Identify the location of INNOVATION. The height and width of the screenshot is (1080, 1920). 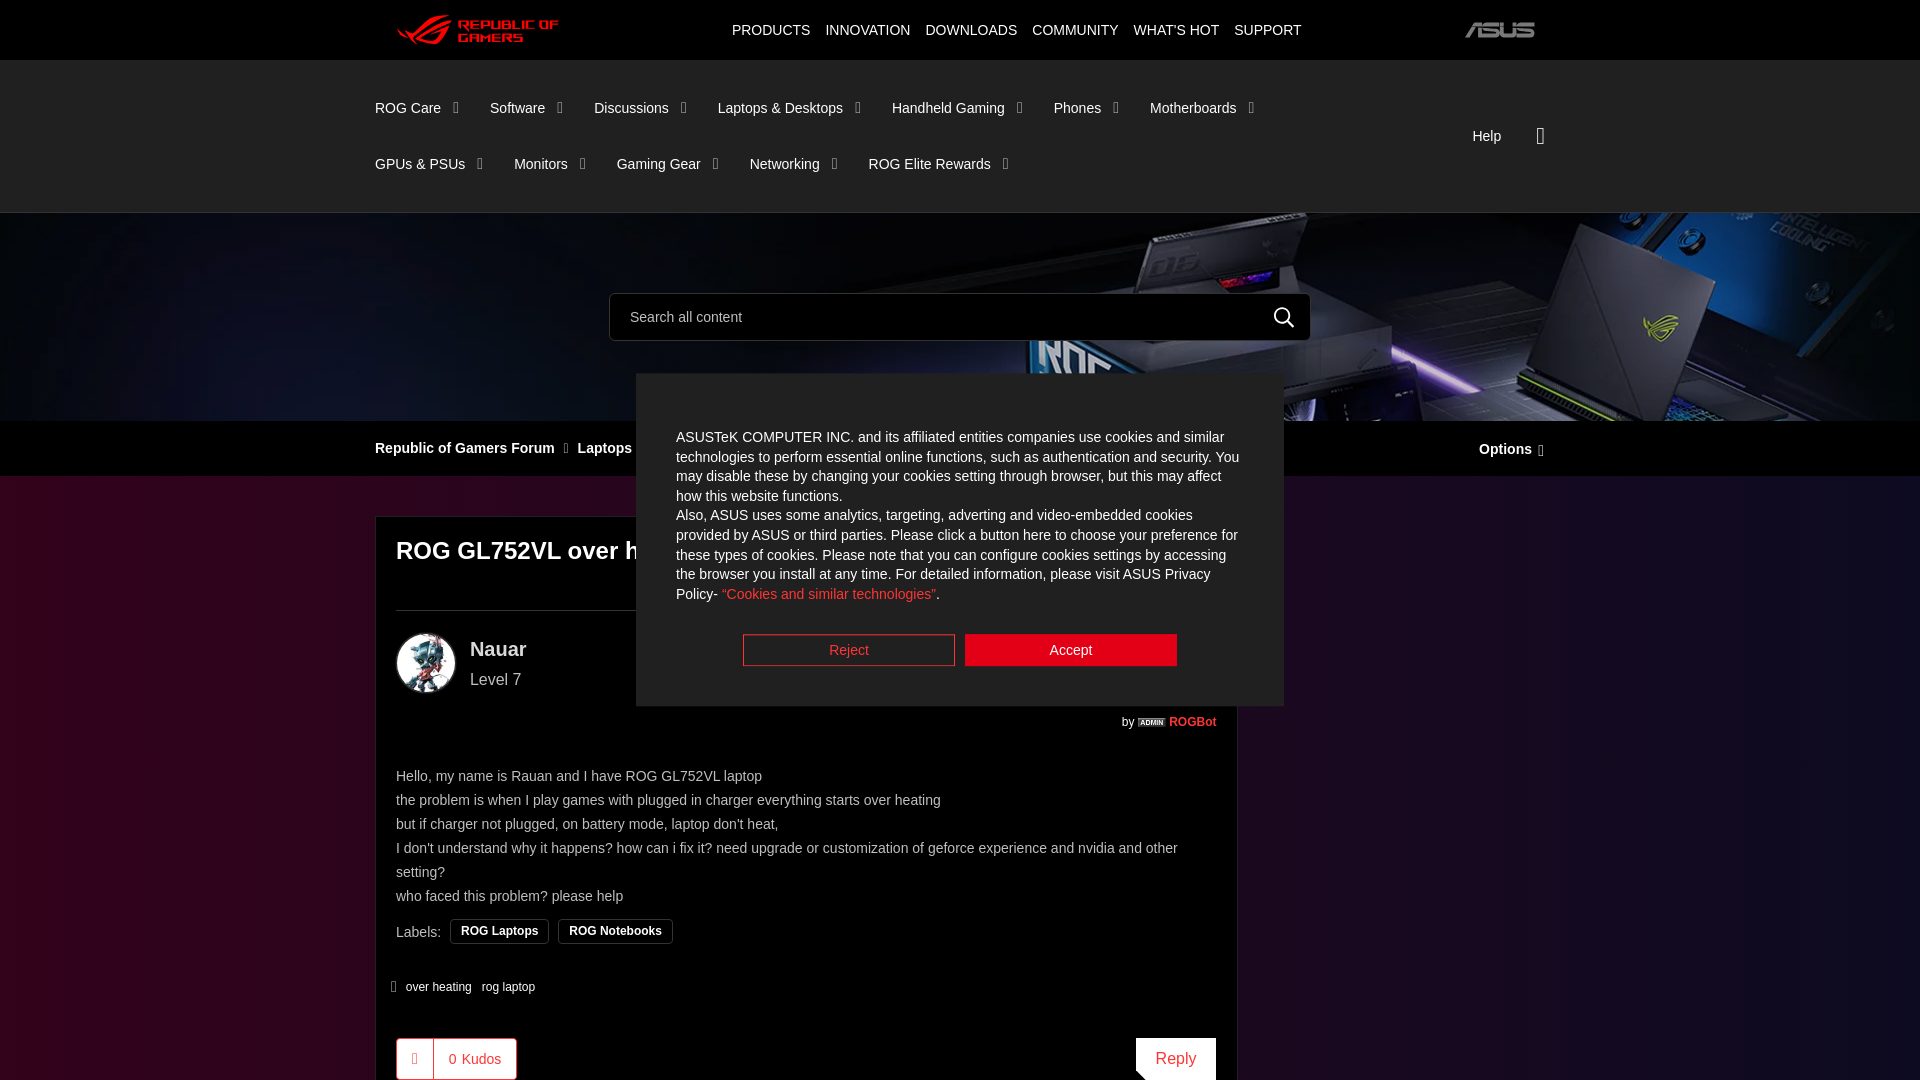
(867, 29).